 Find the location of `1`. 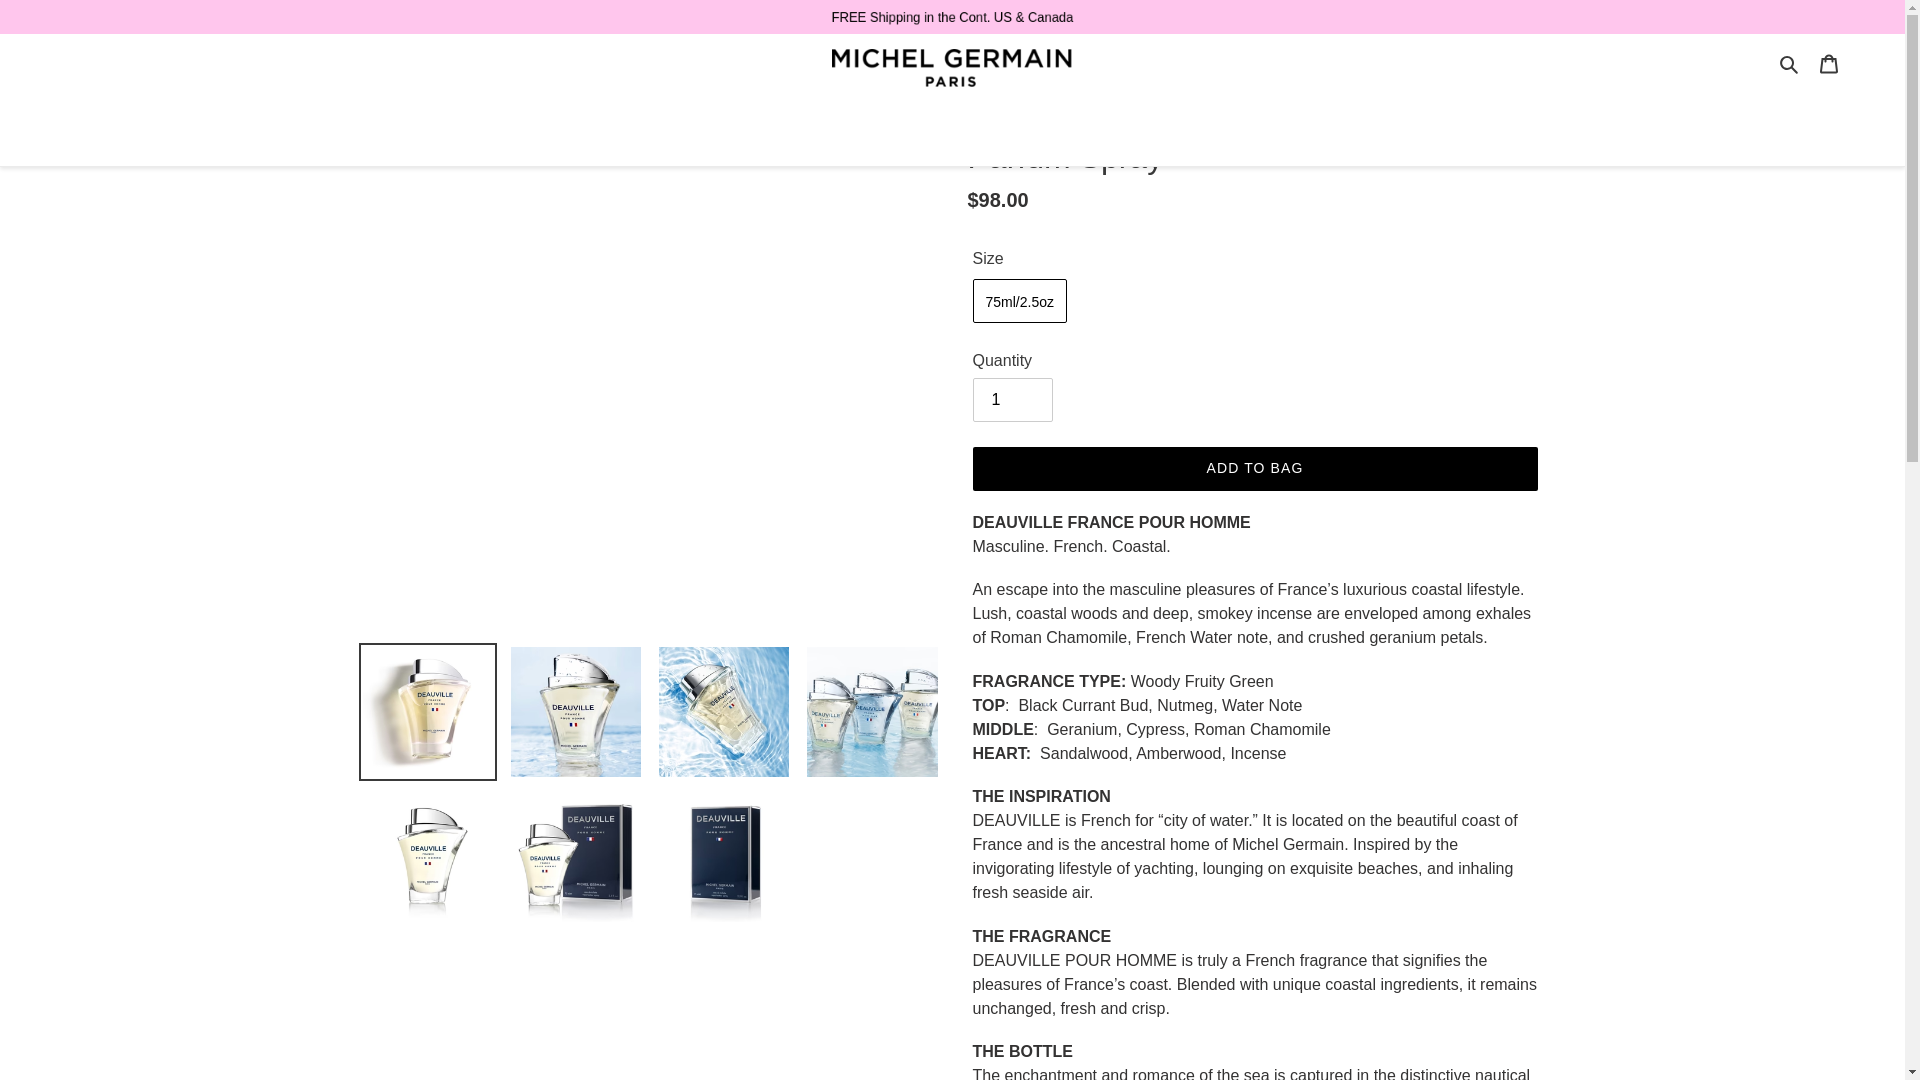

1 is located at coordinates (1012, 400).